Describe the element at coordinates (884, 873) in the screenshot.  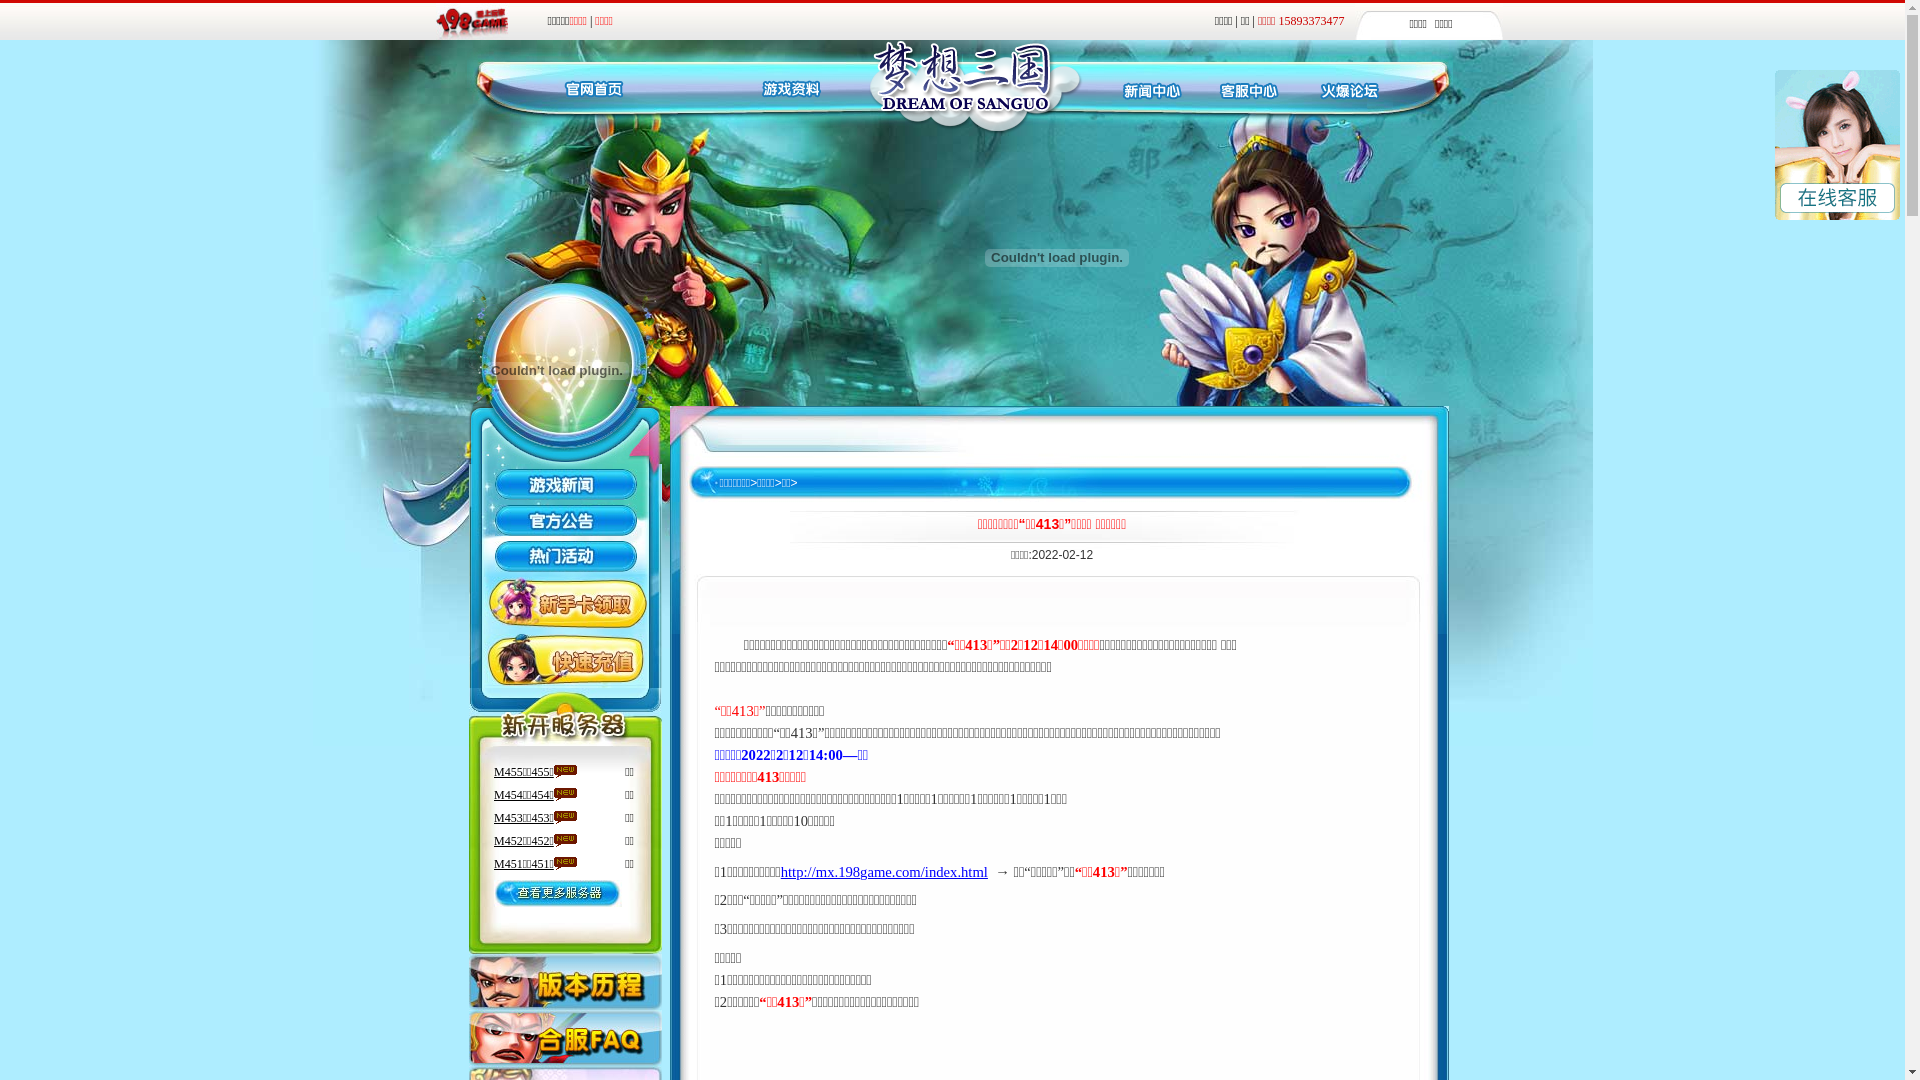
I see `http://mx.198game.com/index.html` at that location.